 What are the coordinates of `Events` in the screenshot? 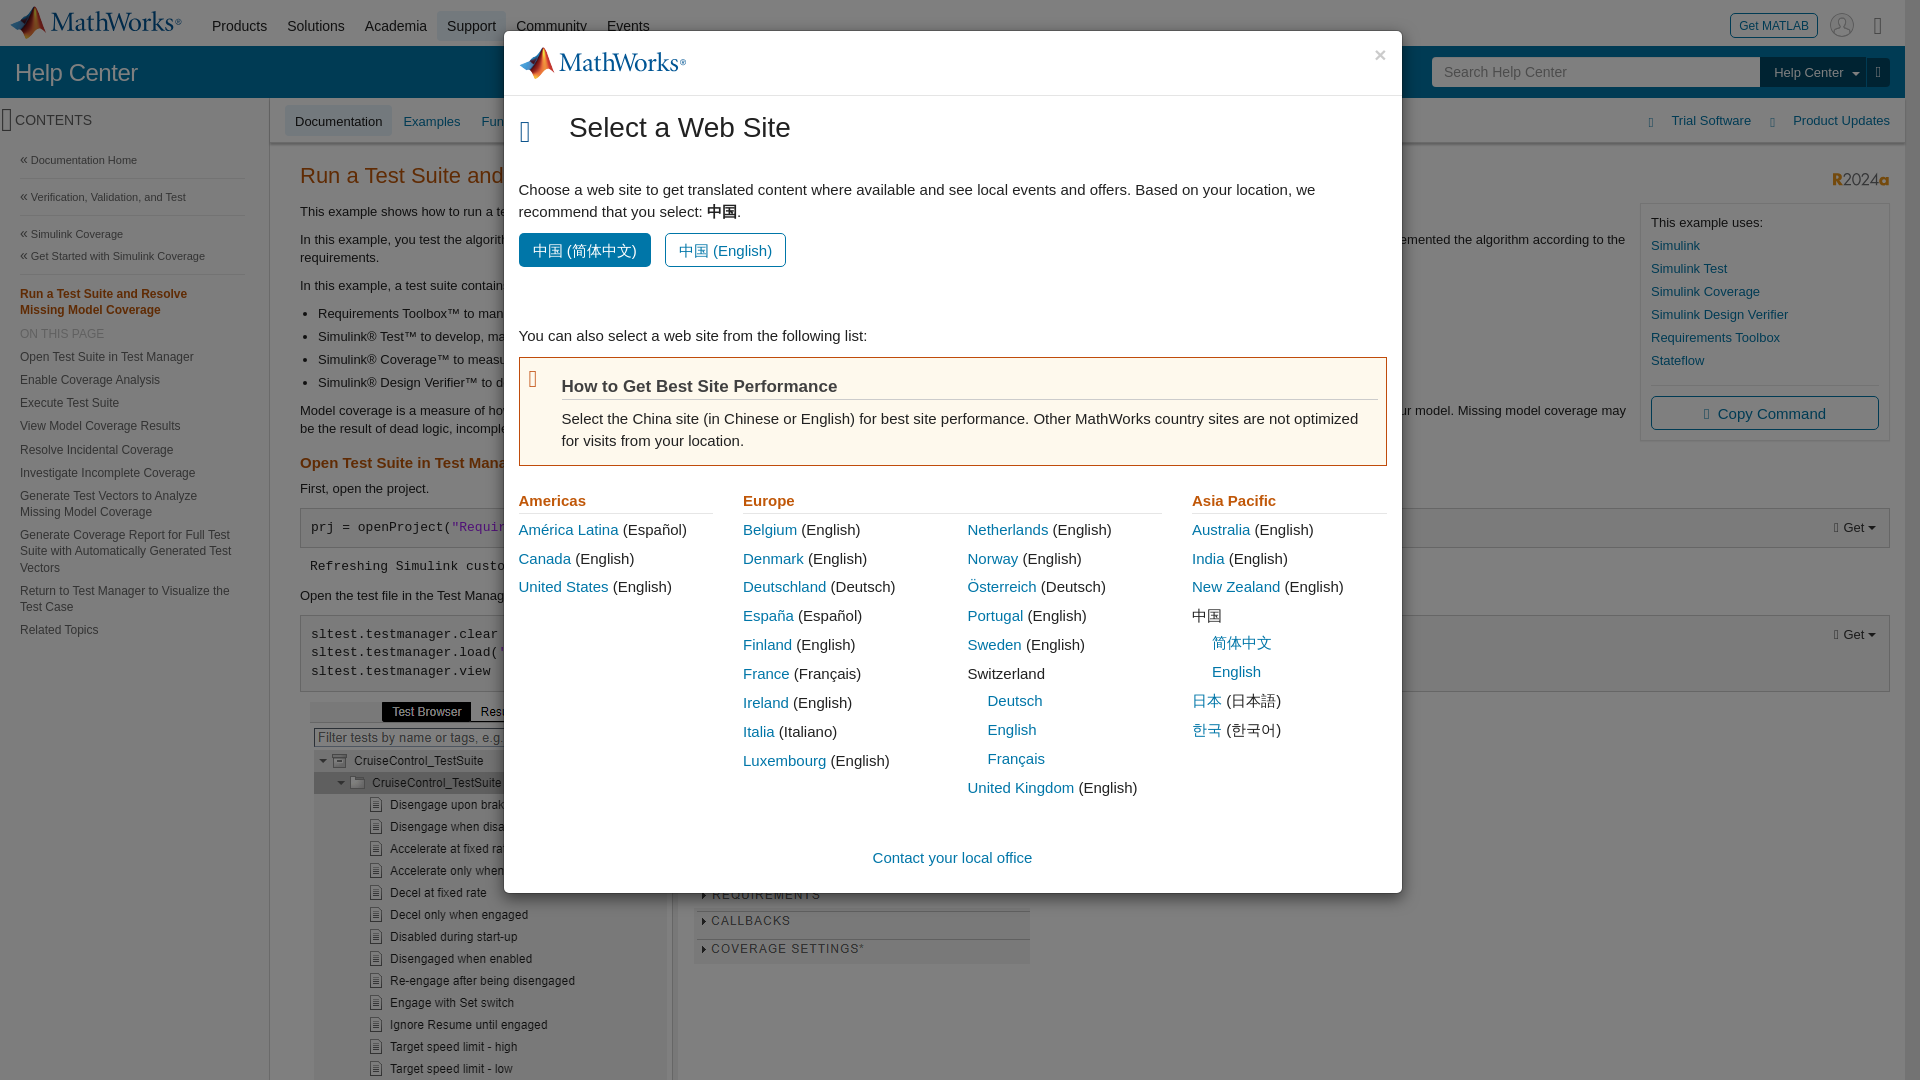 It's located at (628, 26).